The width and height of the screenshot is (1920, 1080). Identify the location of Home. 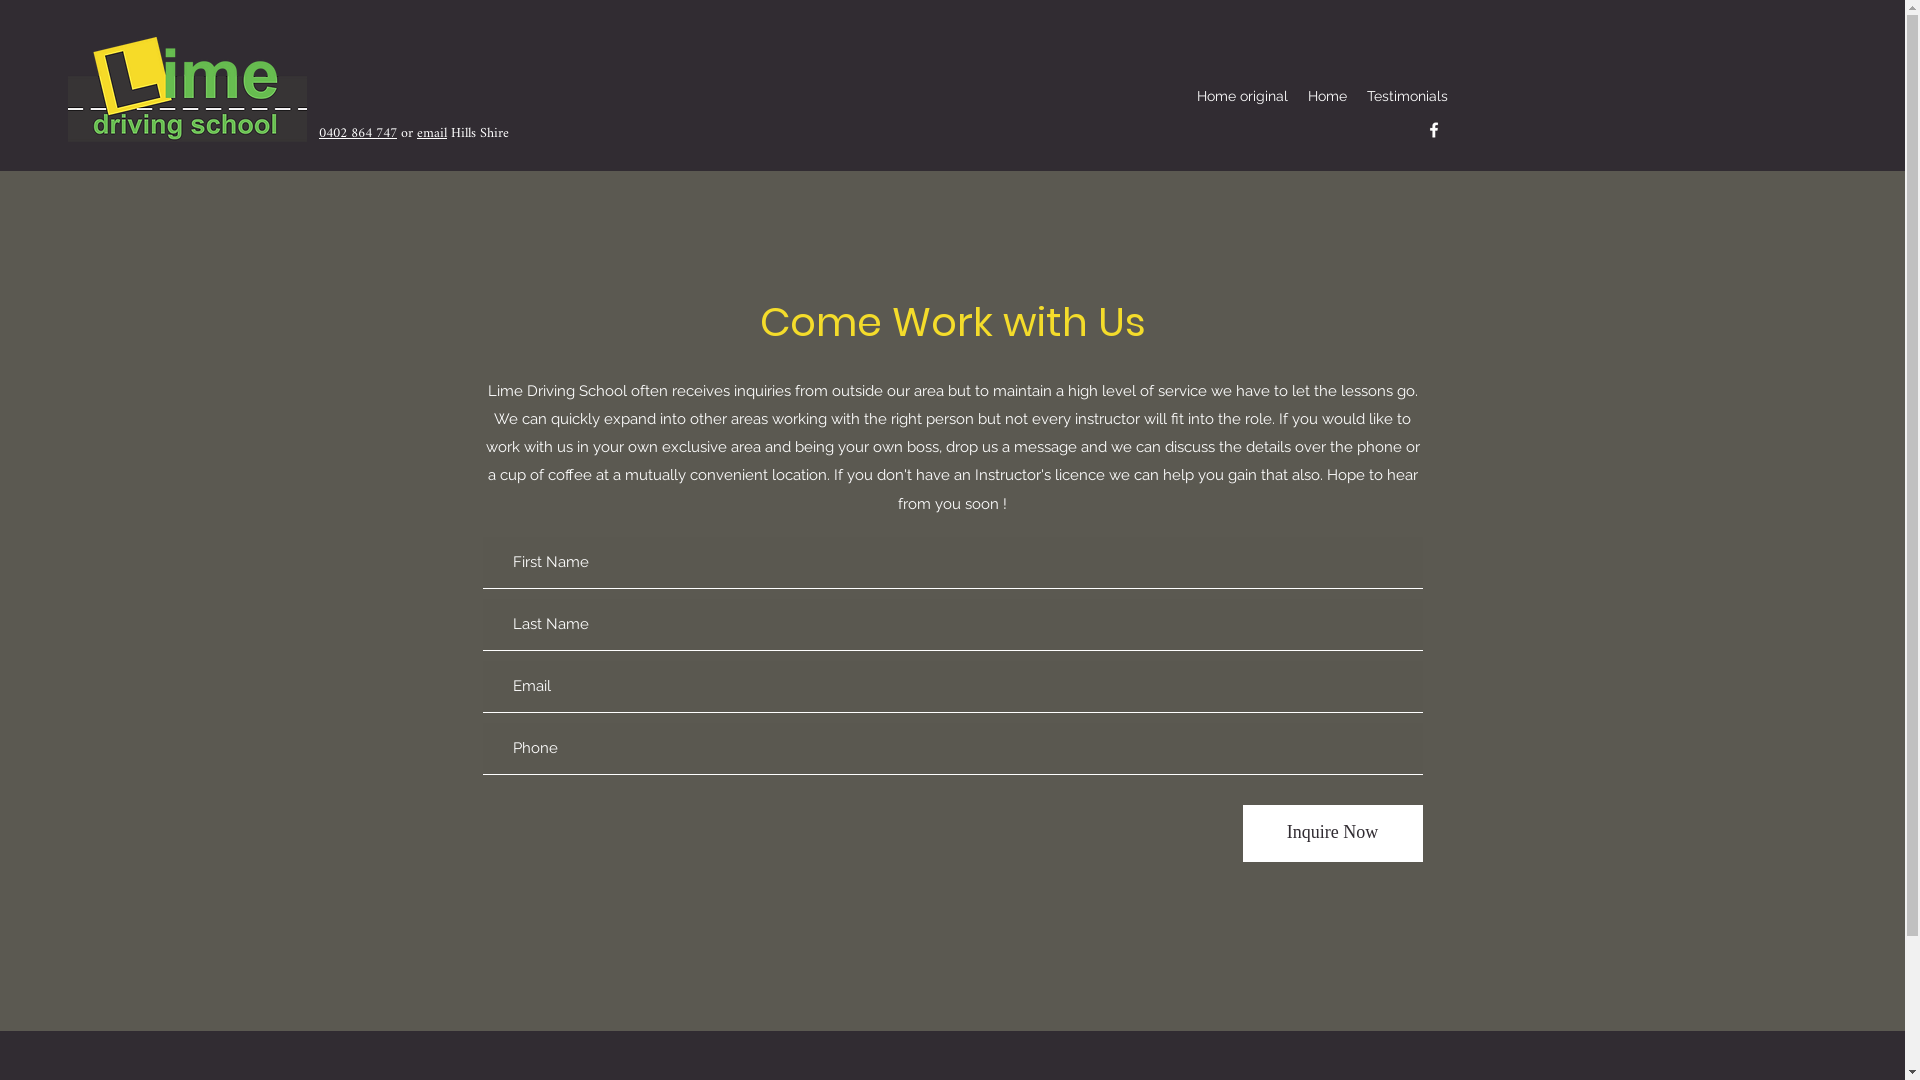
(1328, 96).